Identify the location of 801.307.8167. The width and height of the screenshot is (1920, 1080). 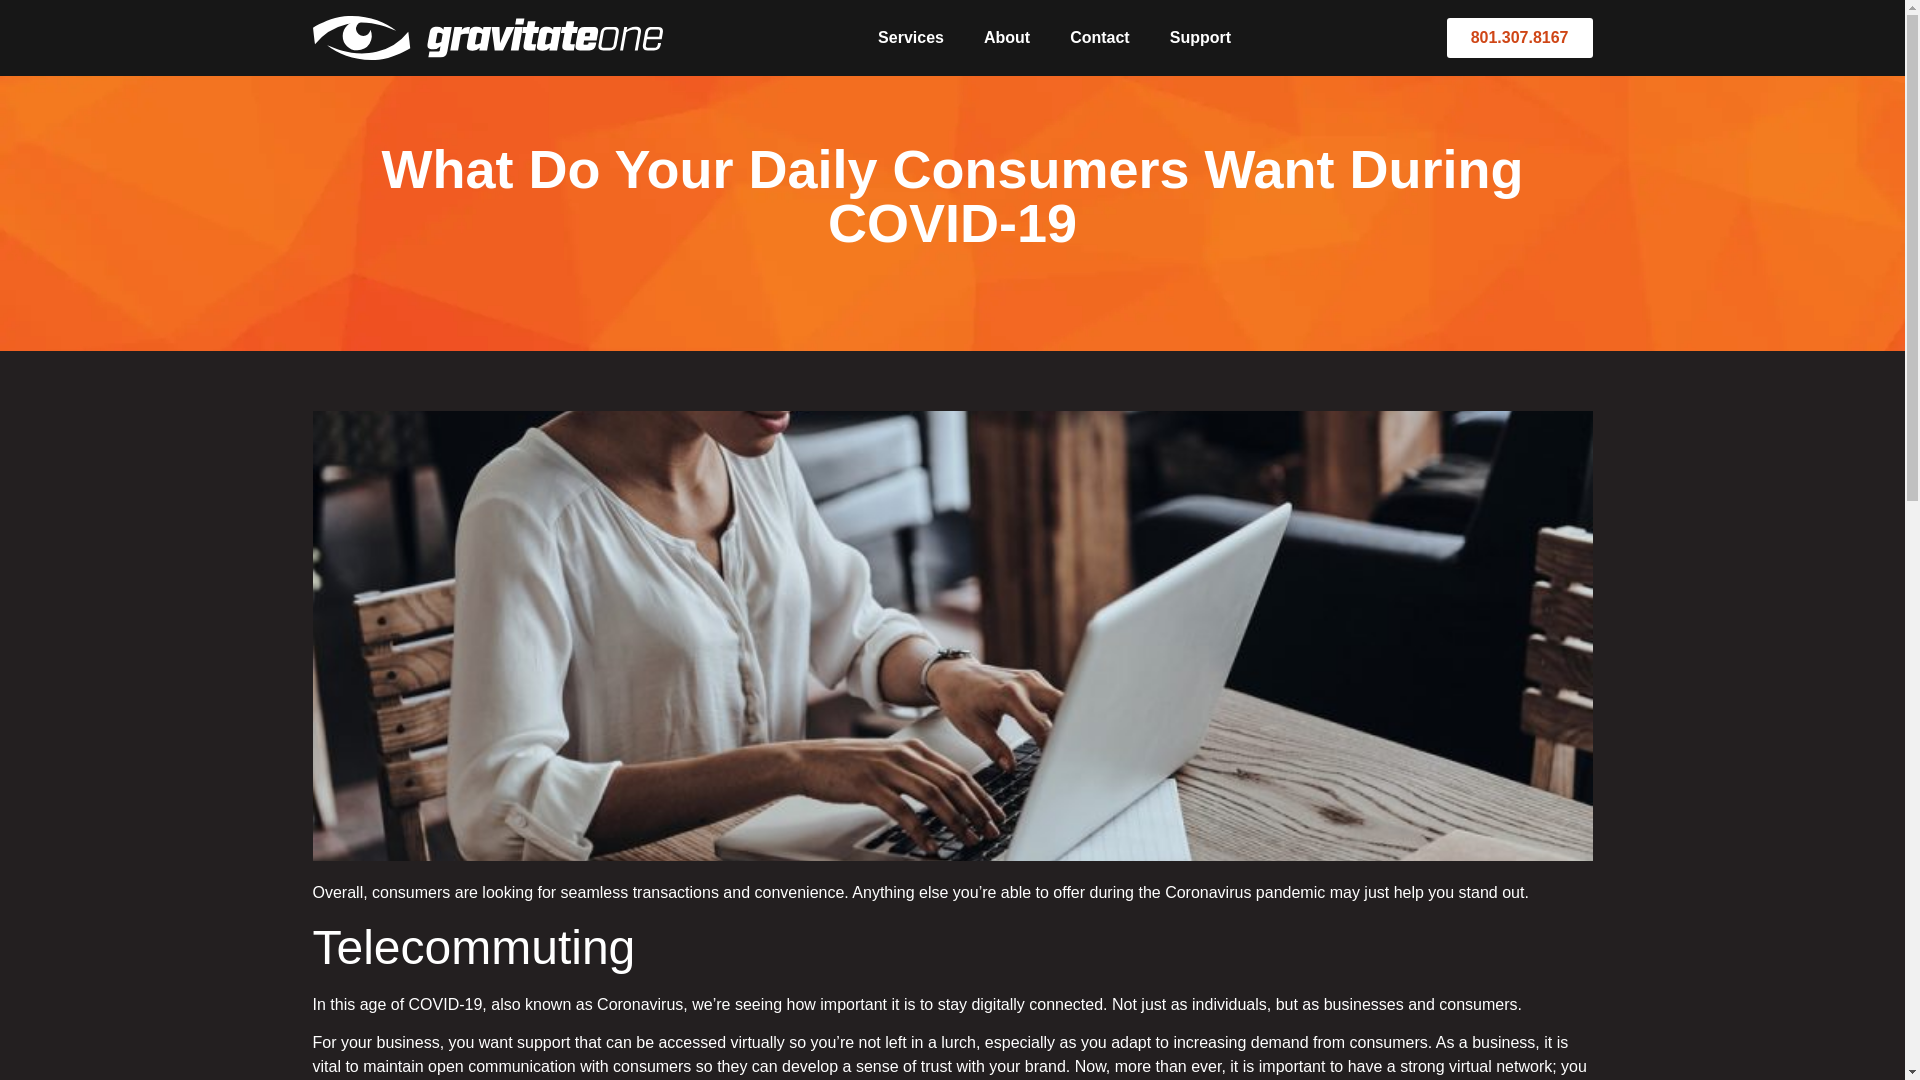
(1520, 38).